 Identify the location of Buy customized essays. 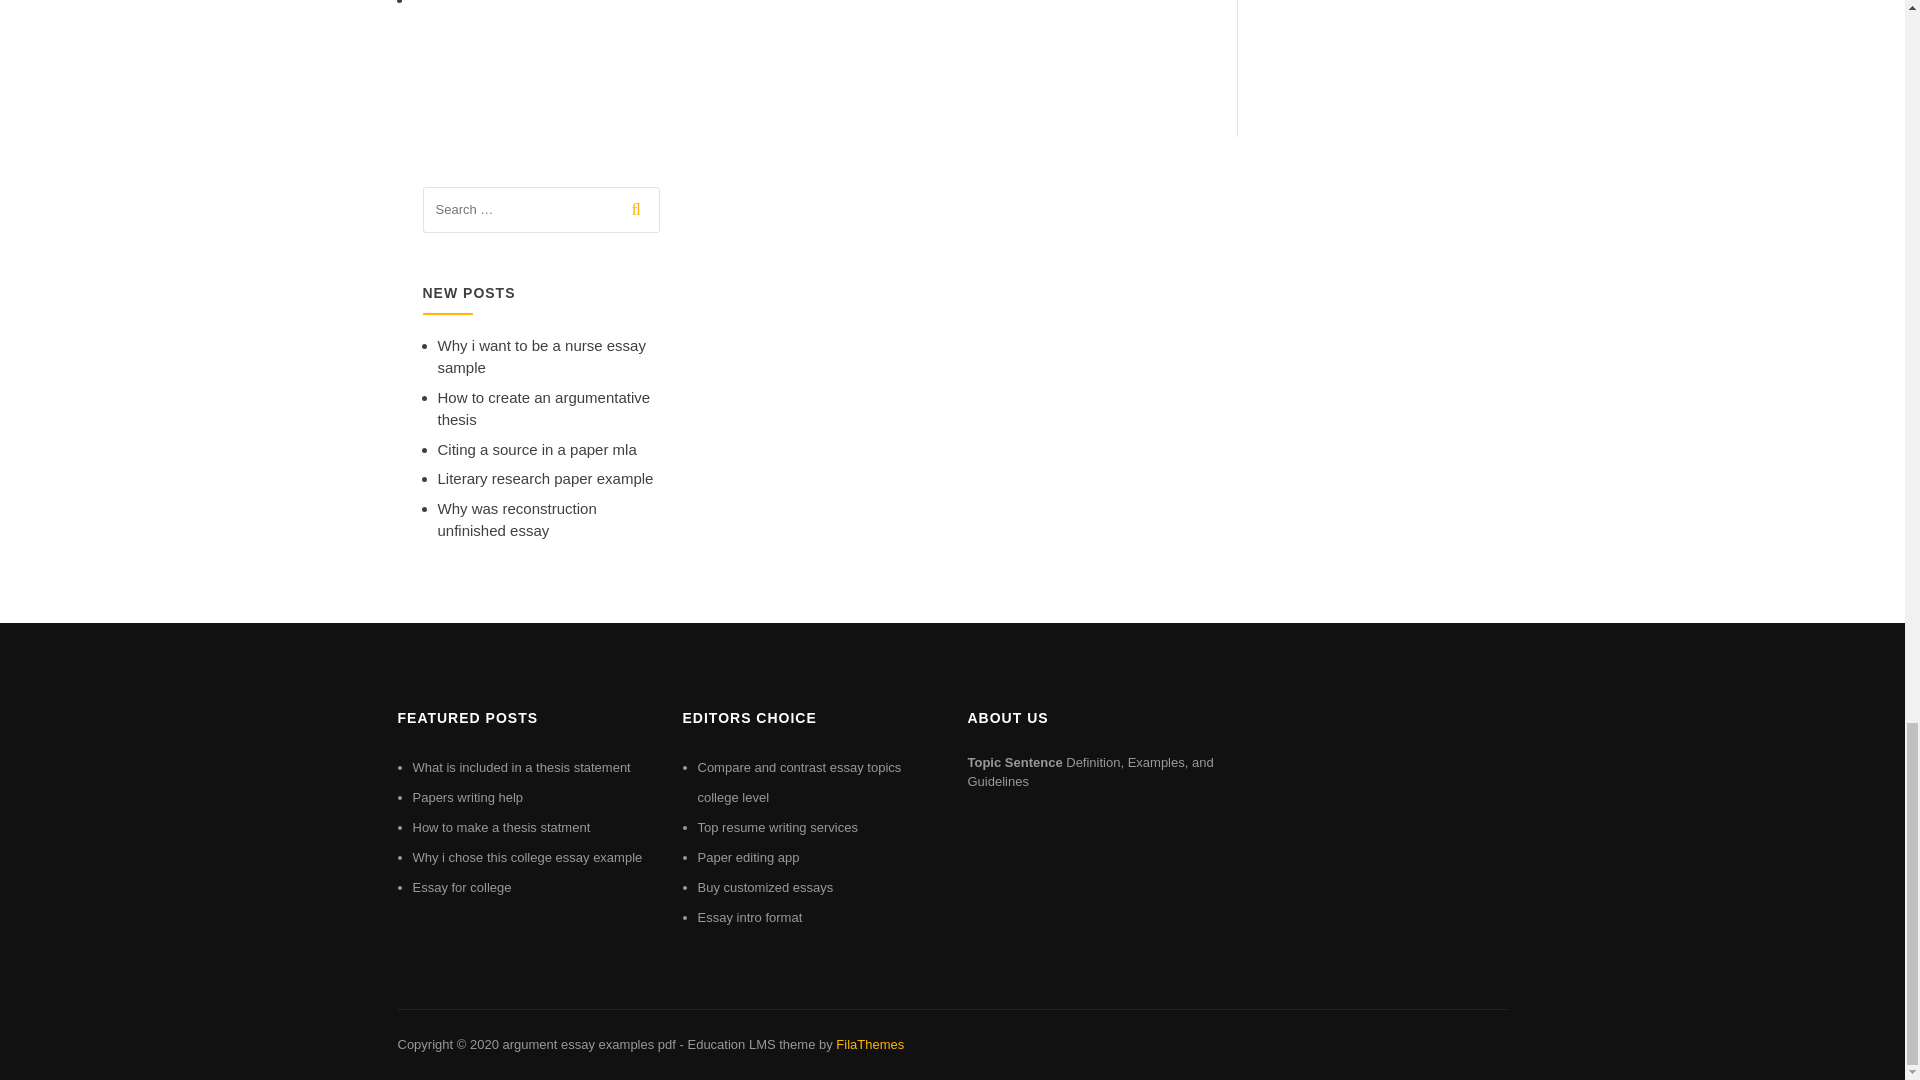
(766, 888).